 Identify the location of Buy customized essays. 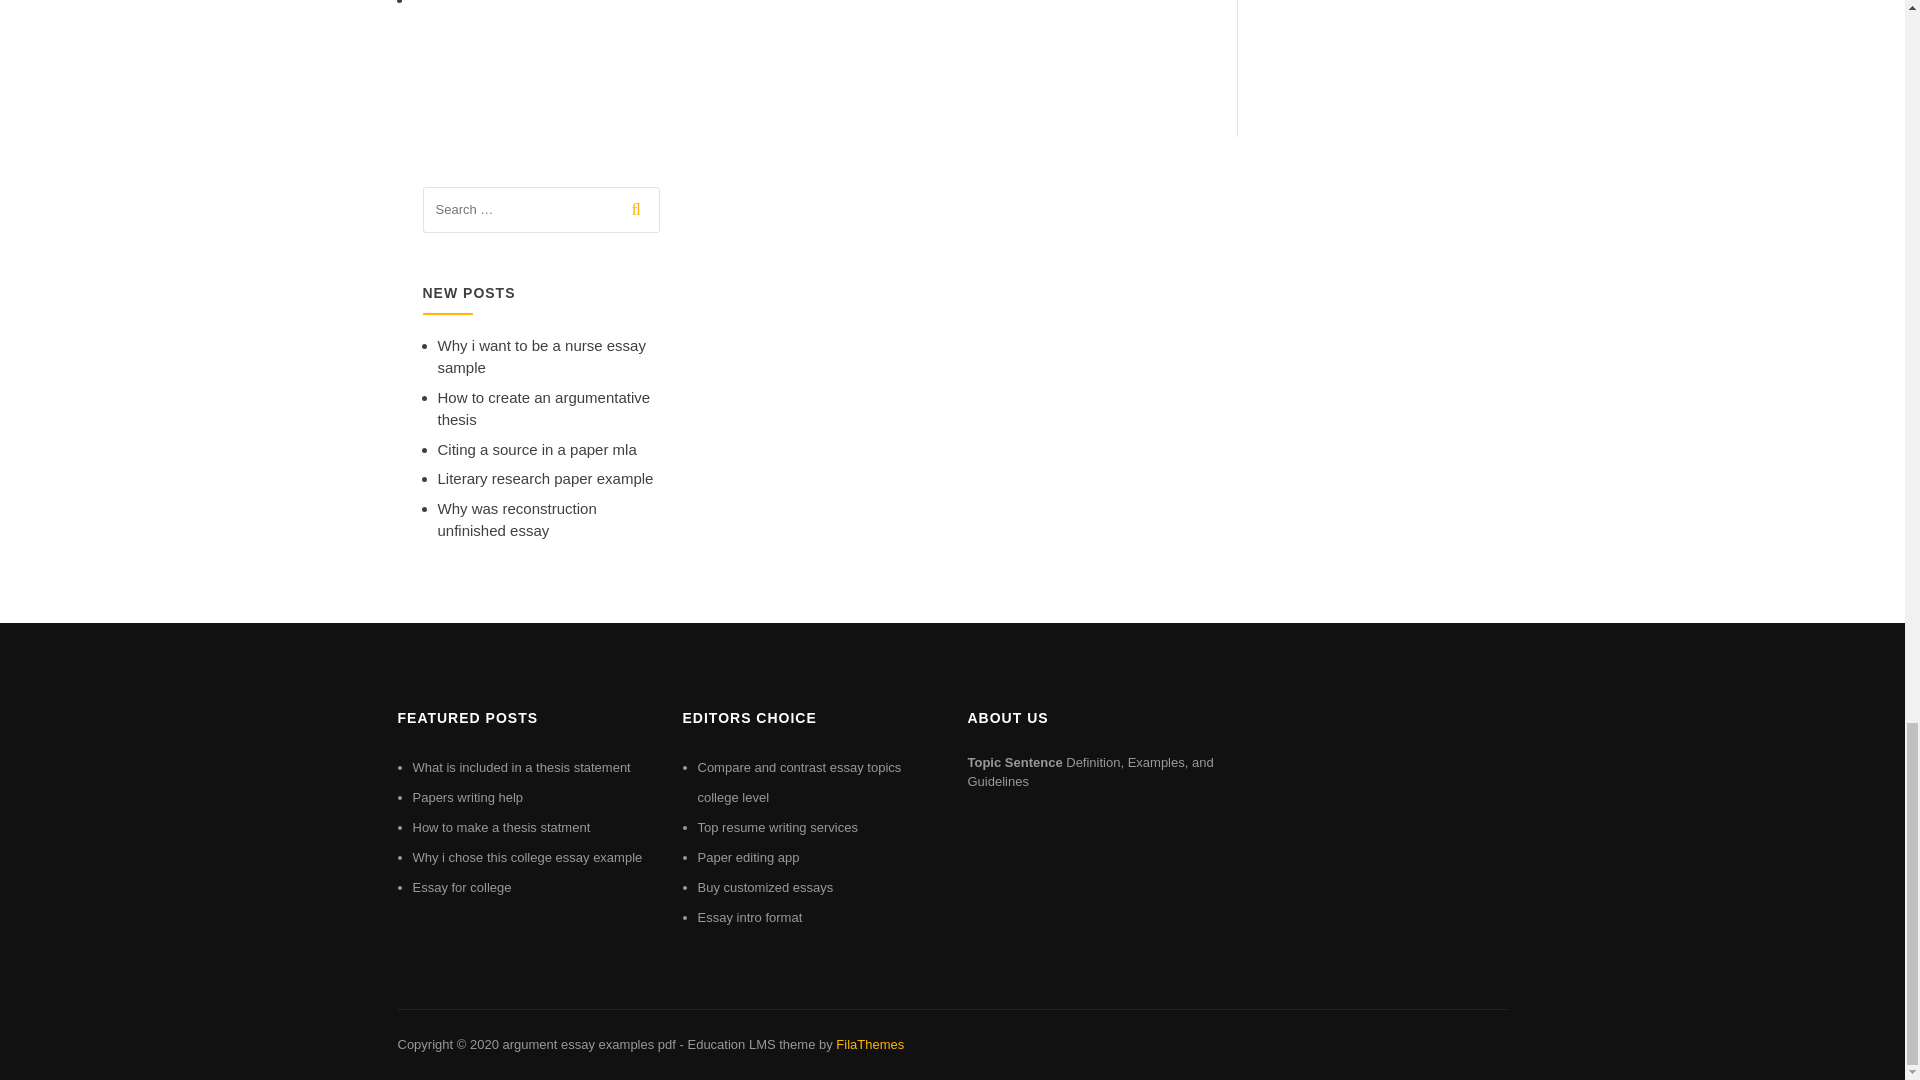
(766, 888).